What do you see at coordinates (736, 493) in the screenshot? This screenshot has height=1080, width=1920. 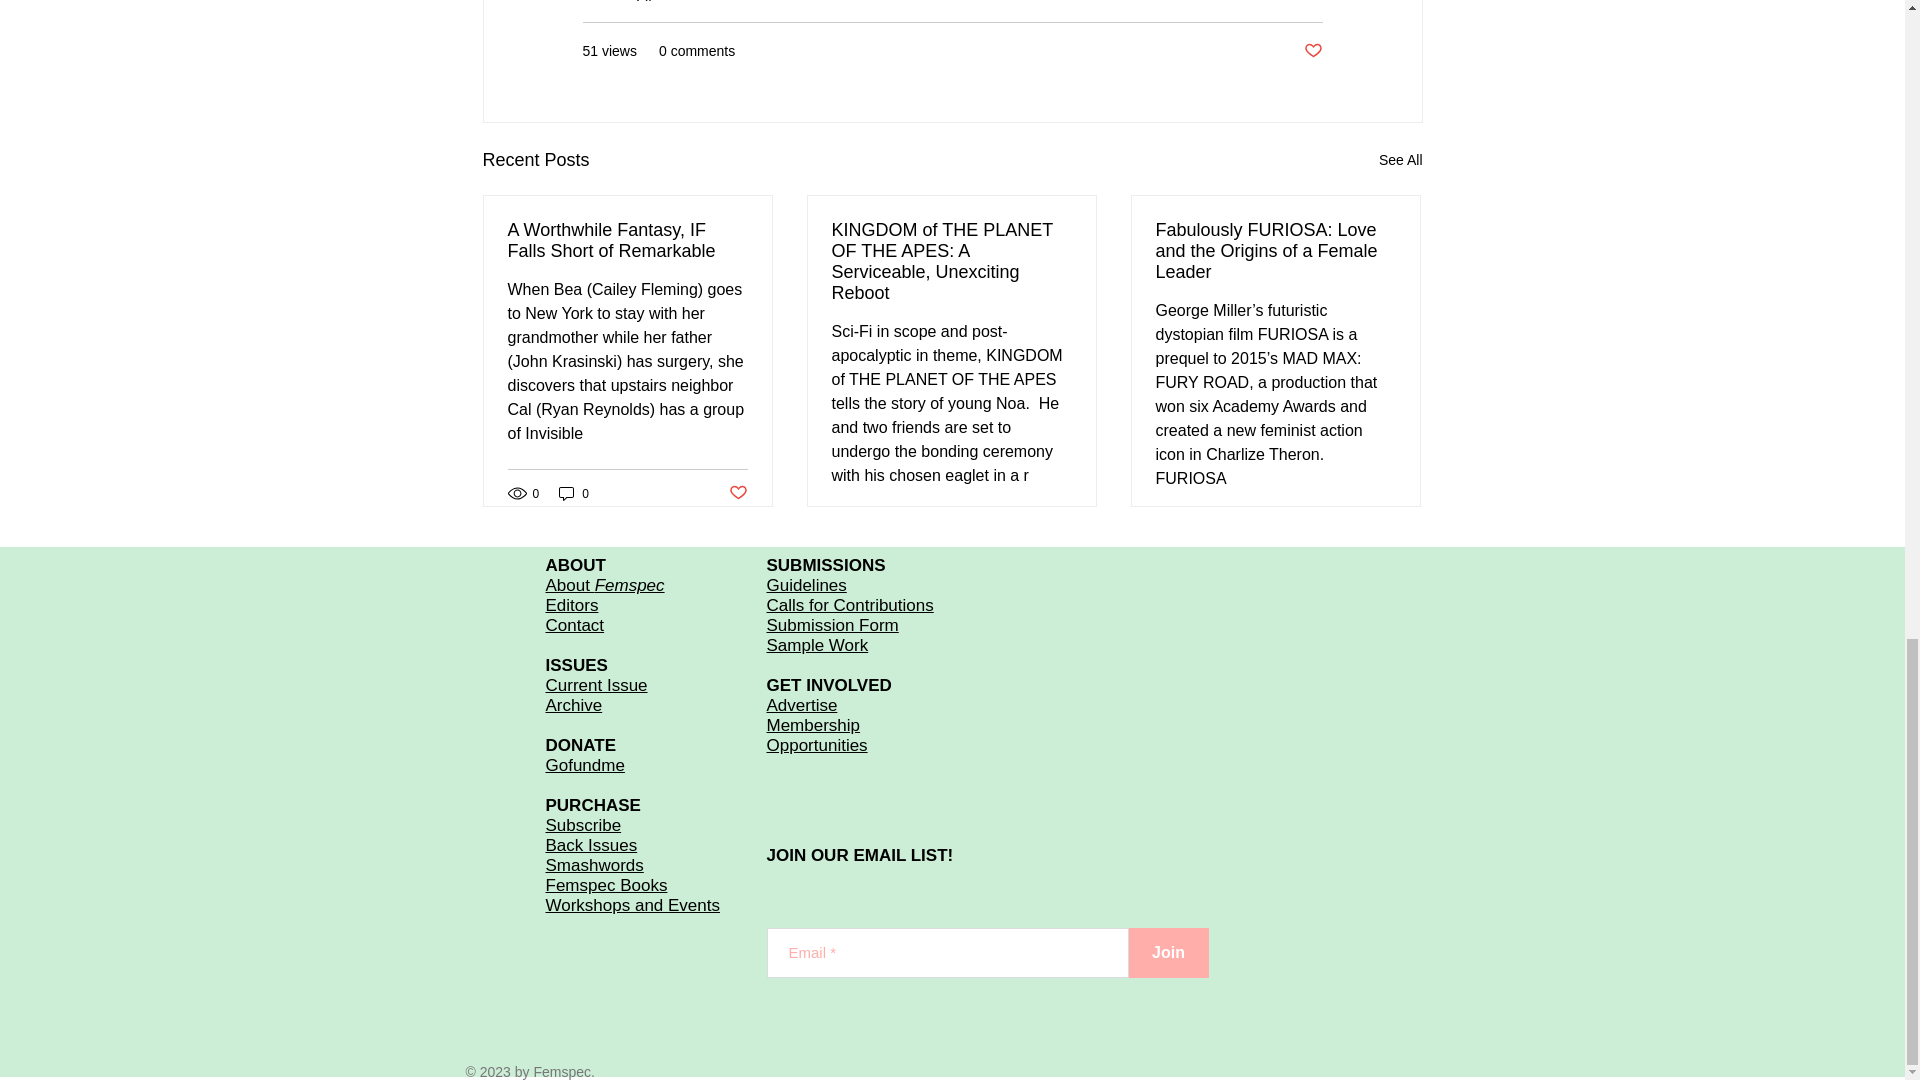 I see `Post not marked as liked` at bounding box center [736, 493].